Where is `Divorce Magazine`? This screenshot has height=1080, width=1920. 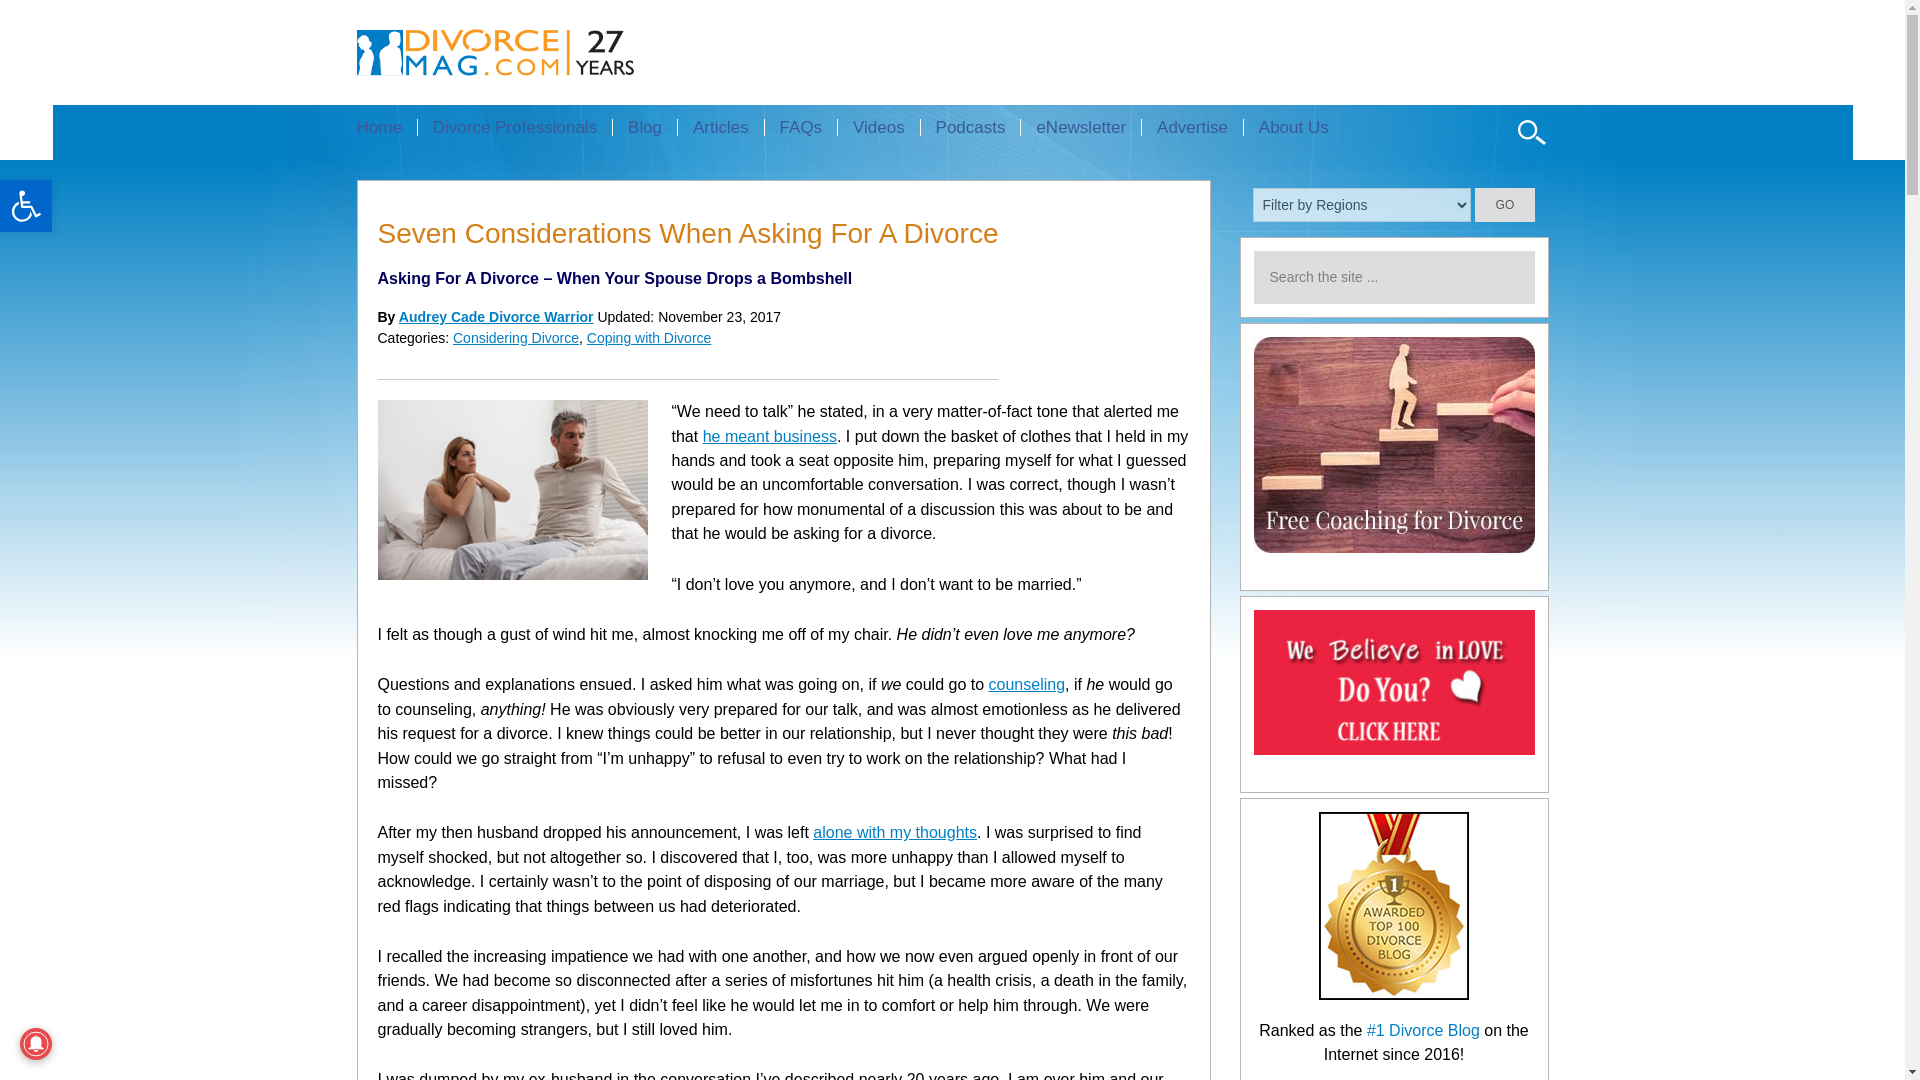
Divorce Magazine is located at coordinates (530, 52).